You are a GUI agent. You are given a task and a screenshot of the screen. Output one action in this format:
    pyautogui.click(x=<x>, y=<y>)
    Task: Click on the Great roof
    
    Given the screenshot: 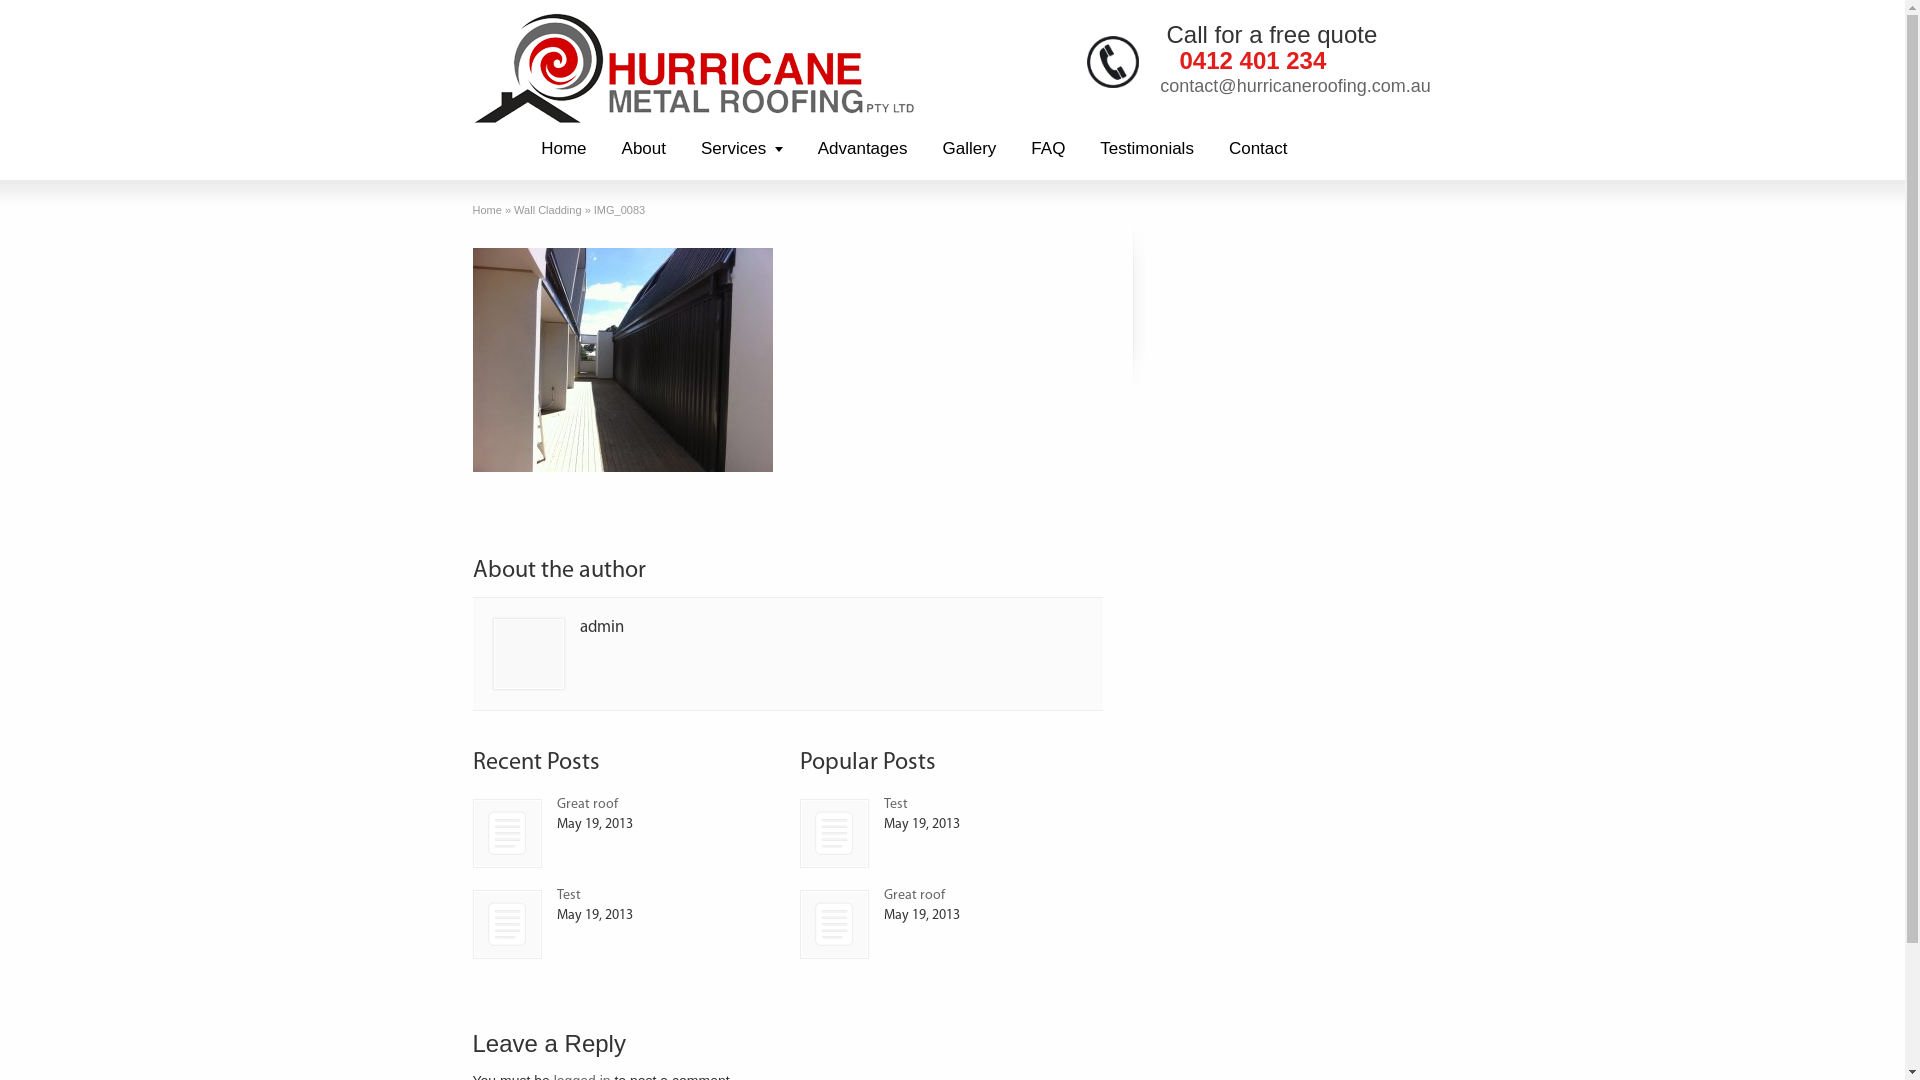 What is the action you would take?
    pyautogui.click(x=834, y=924)
    